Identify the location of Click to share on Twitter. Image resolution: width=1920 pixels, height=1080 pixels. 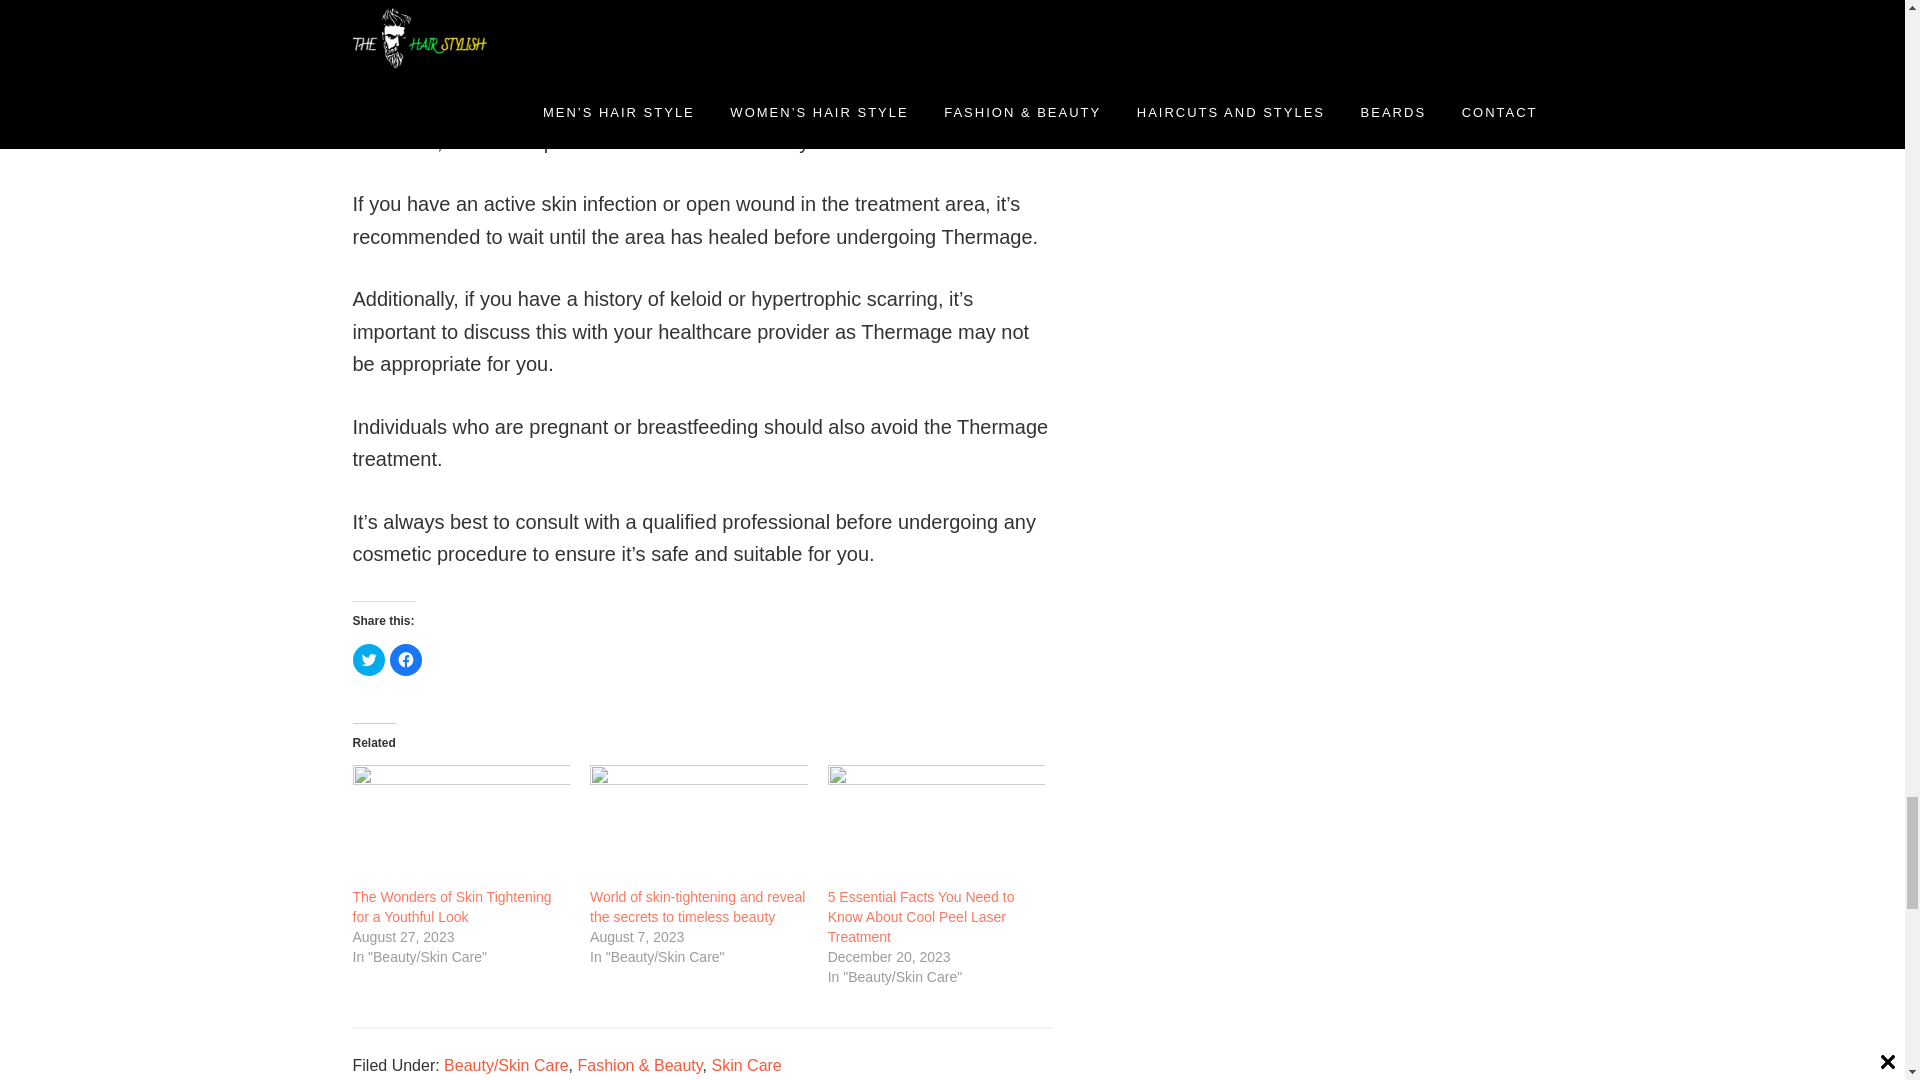
(368, 660).